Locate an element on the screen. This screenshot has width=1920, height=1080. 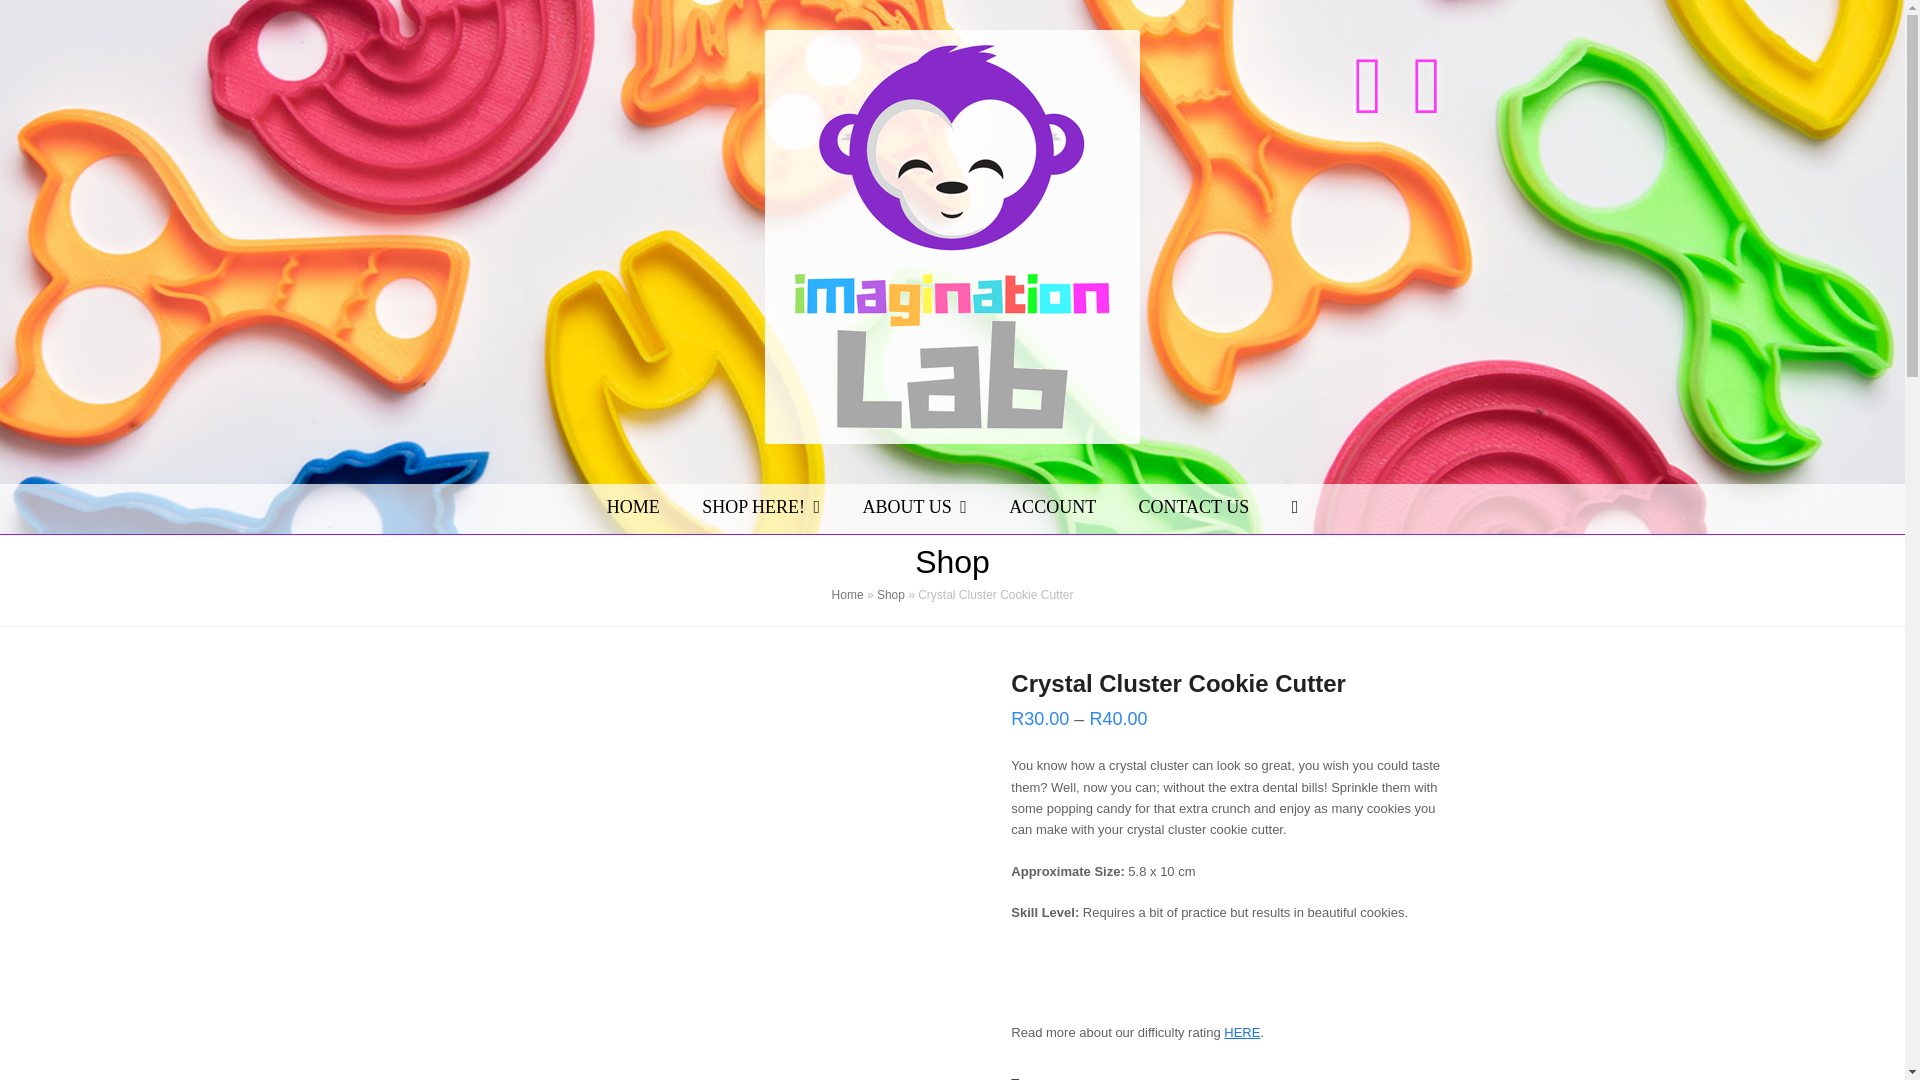
Shop is located at coordinates (890, 594).